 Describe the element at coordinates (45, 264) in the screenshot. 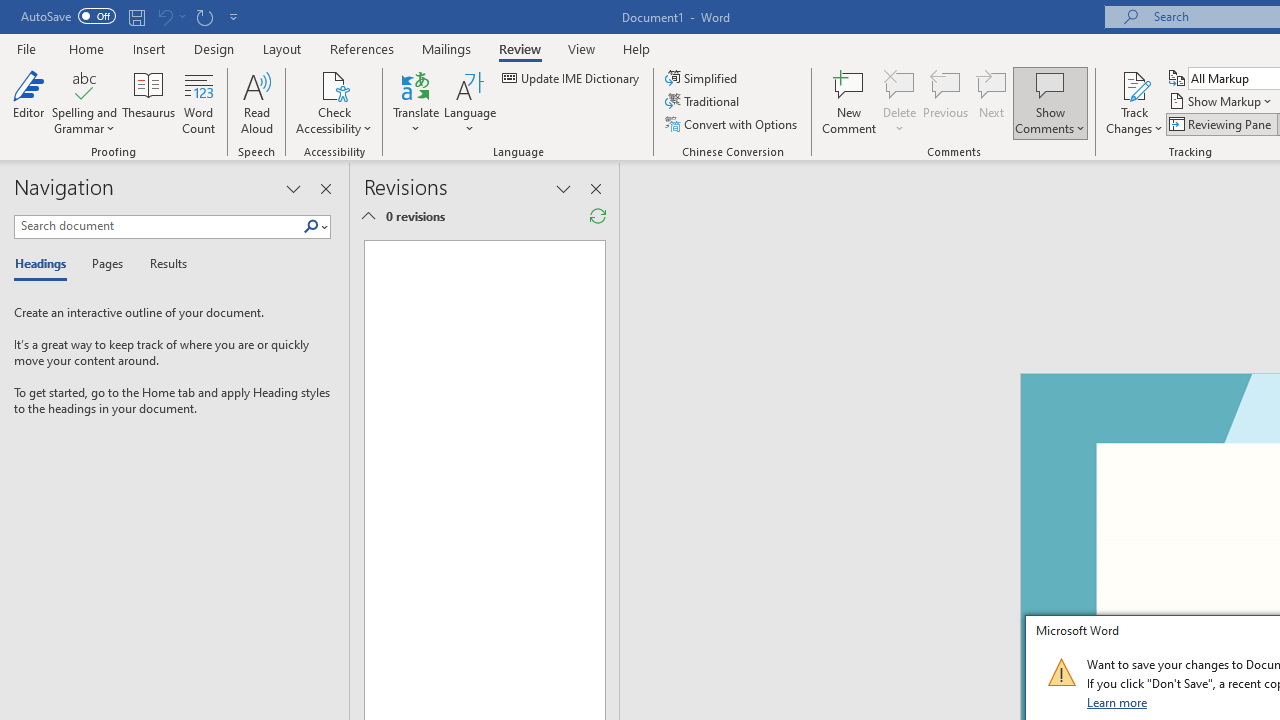

I see `Headings` at that location.